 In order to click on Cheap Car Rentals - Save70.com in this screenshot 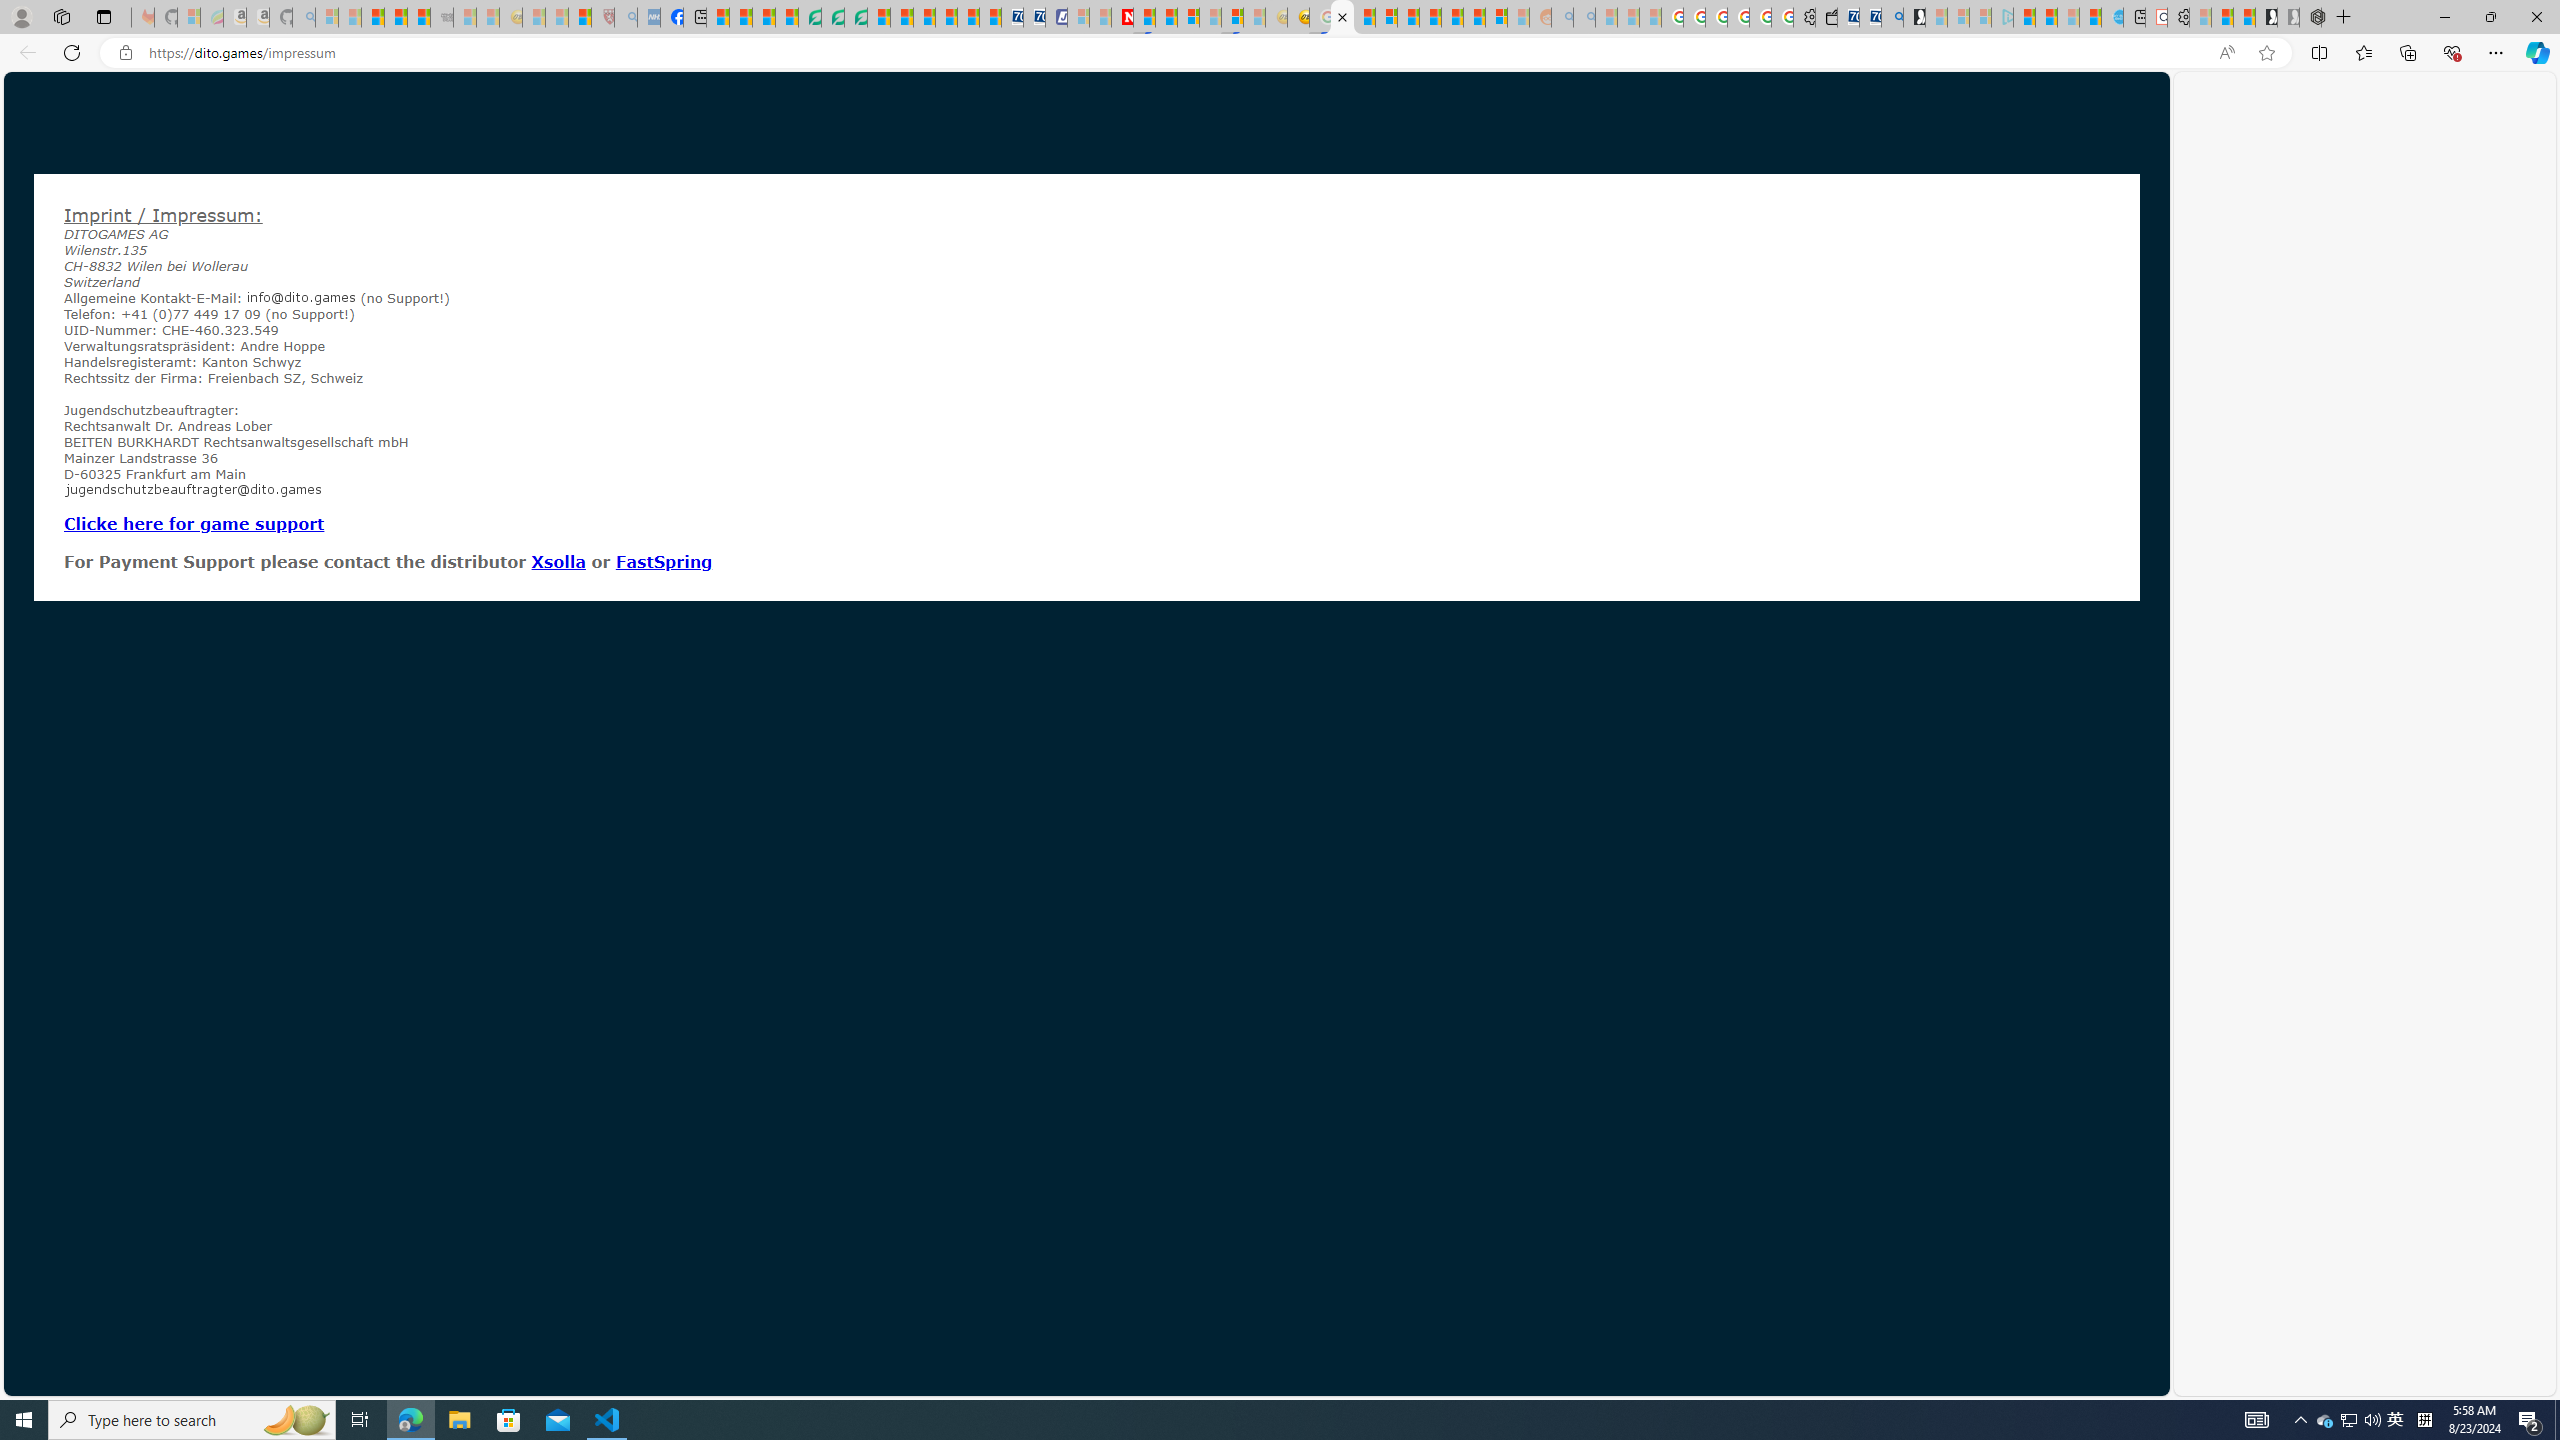, I will do `click(1870, 17)`.